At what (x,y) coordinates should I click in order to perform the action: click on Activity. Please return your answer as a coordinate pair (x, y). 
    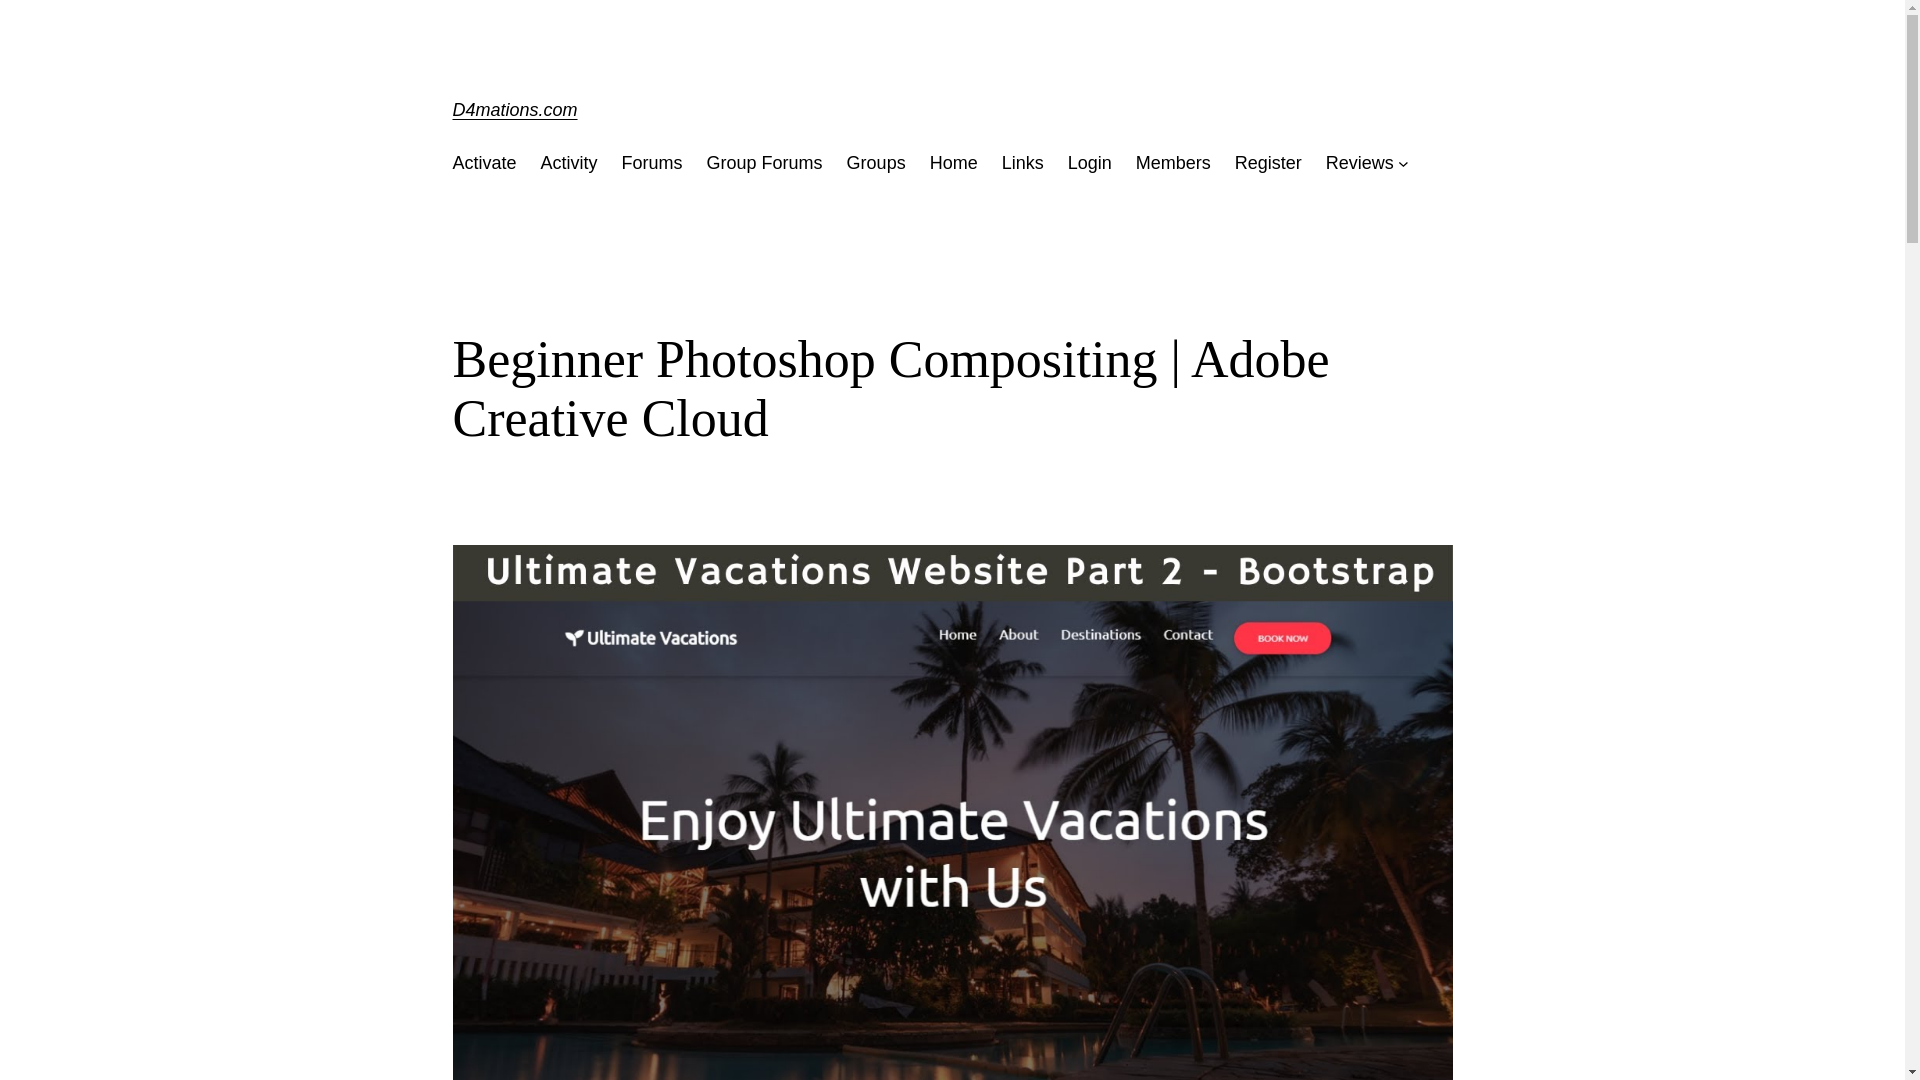
    Looking at the image, I should click on (569, 164).